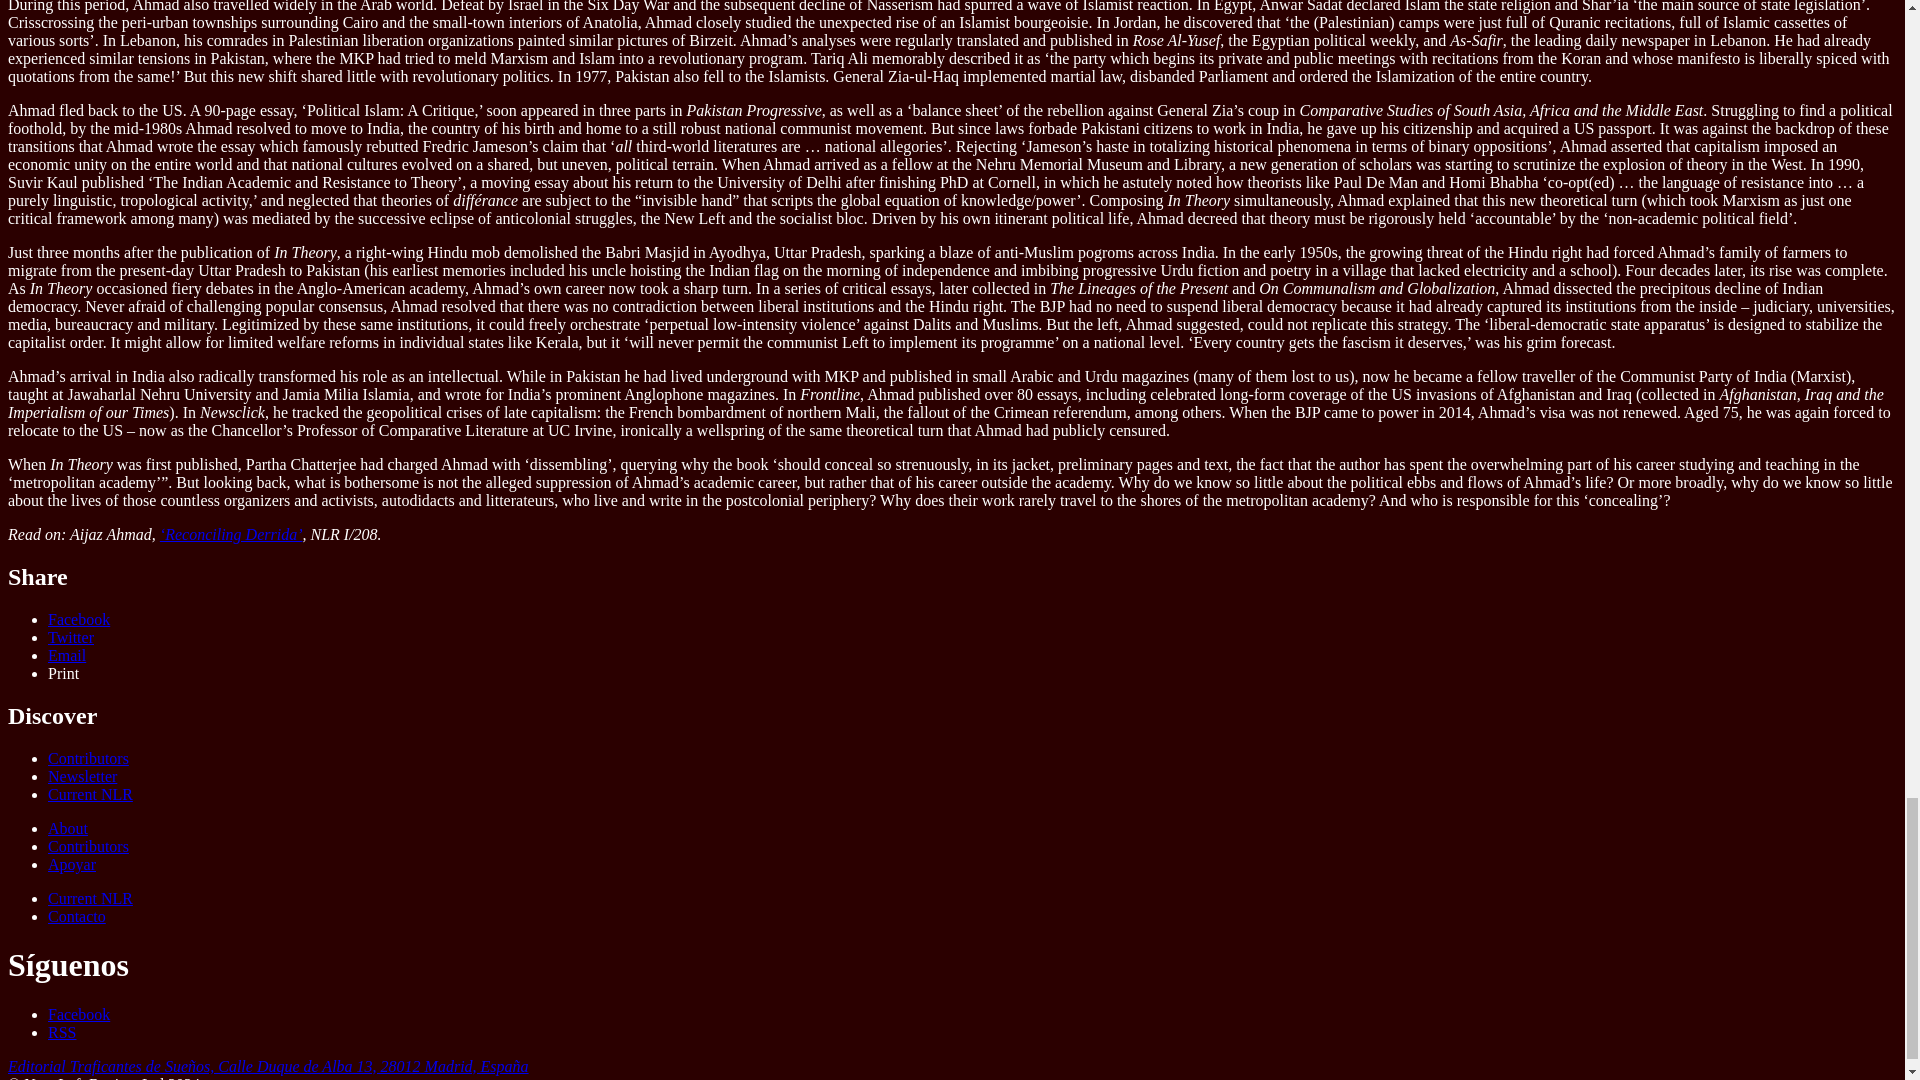 This screenshot has height=1080, width=1920. Describe the element at coordinates (88, 846) in the screenshot. I see `Contributors` at that location.